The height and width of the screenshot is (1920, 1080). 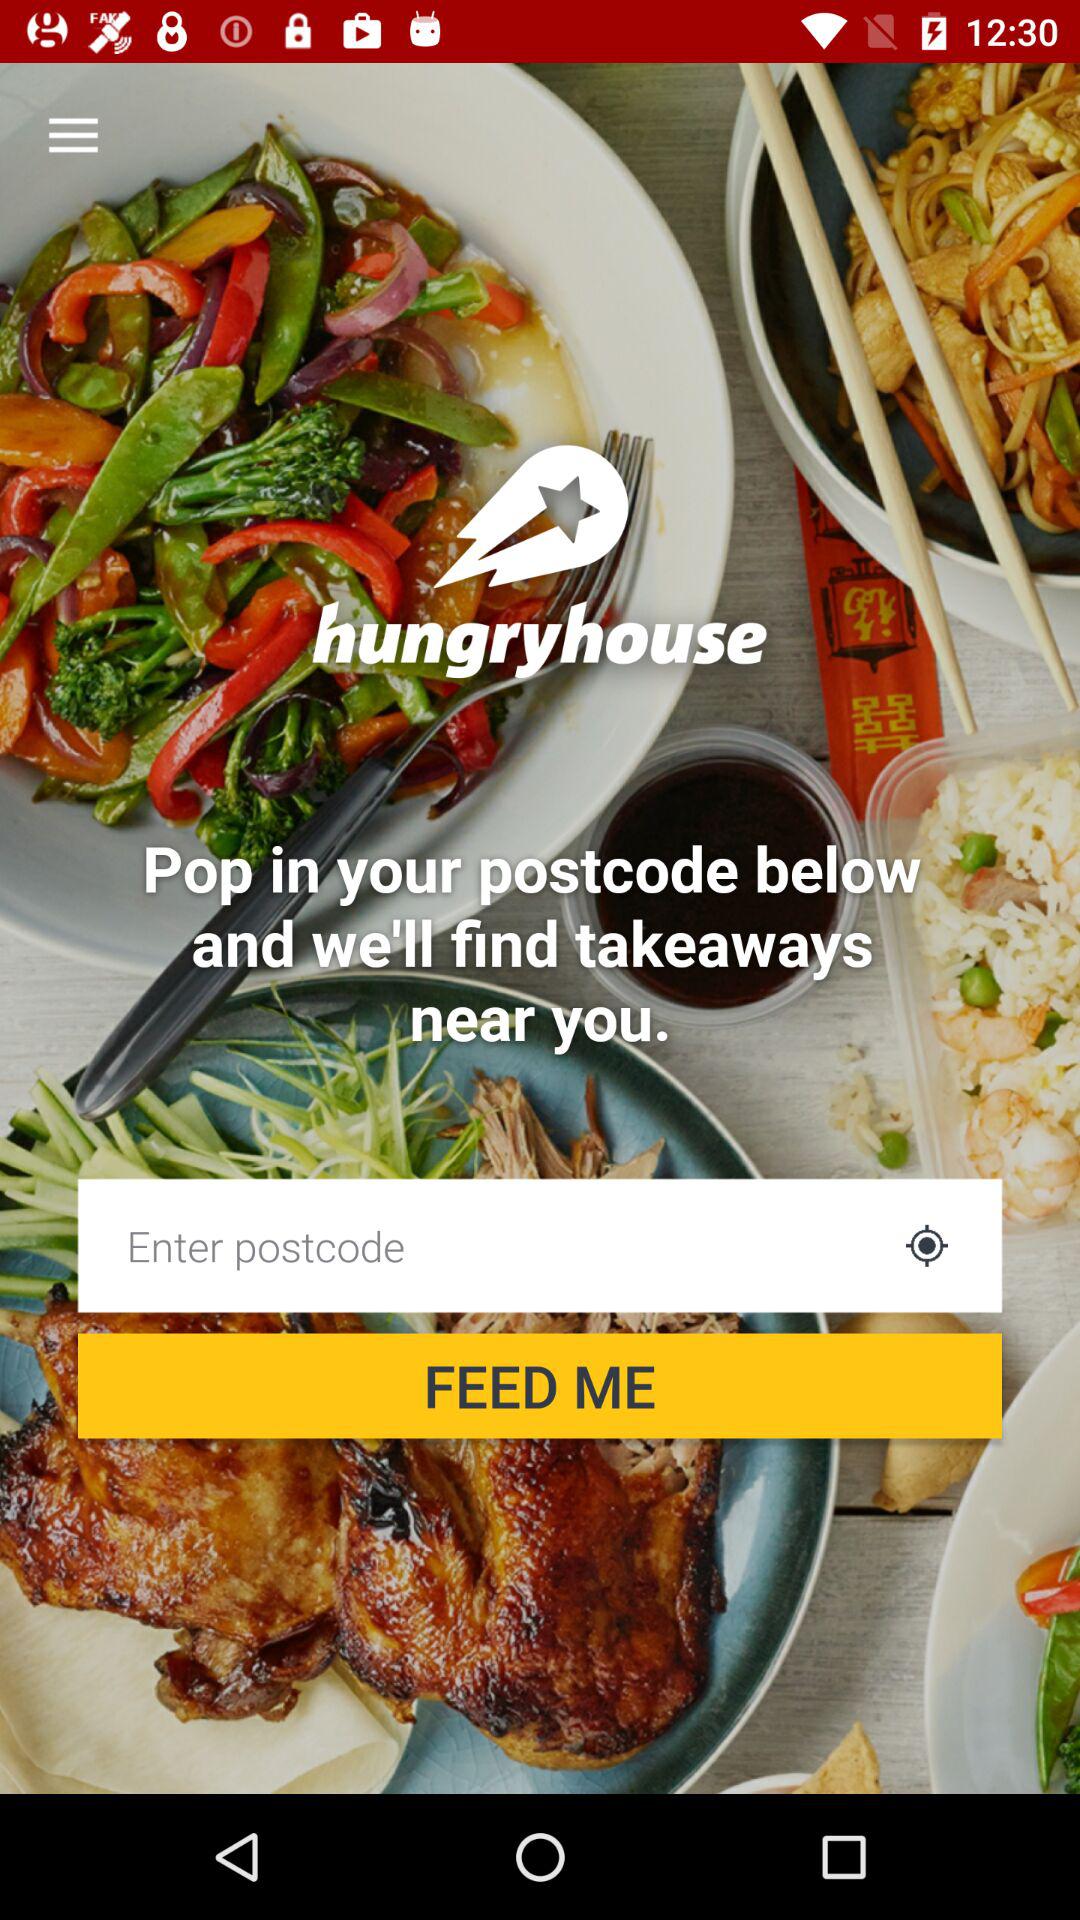 I want to click on open item below the pop in your, so click(x=482, y=1245).